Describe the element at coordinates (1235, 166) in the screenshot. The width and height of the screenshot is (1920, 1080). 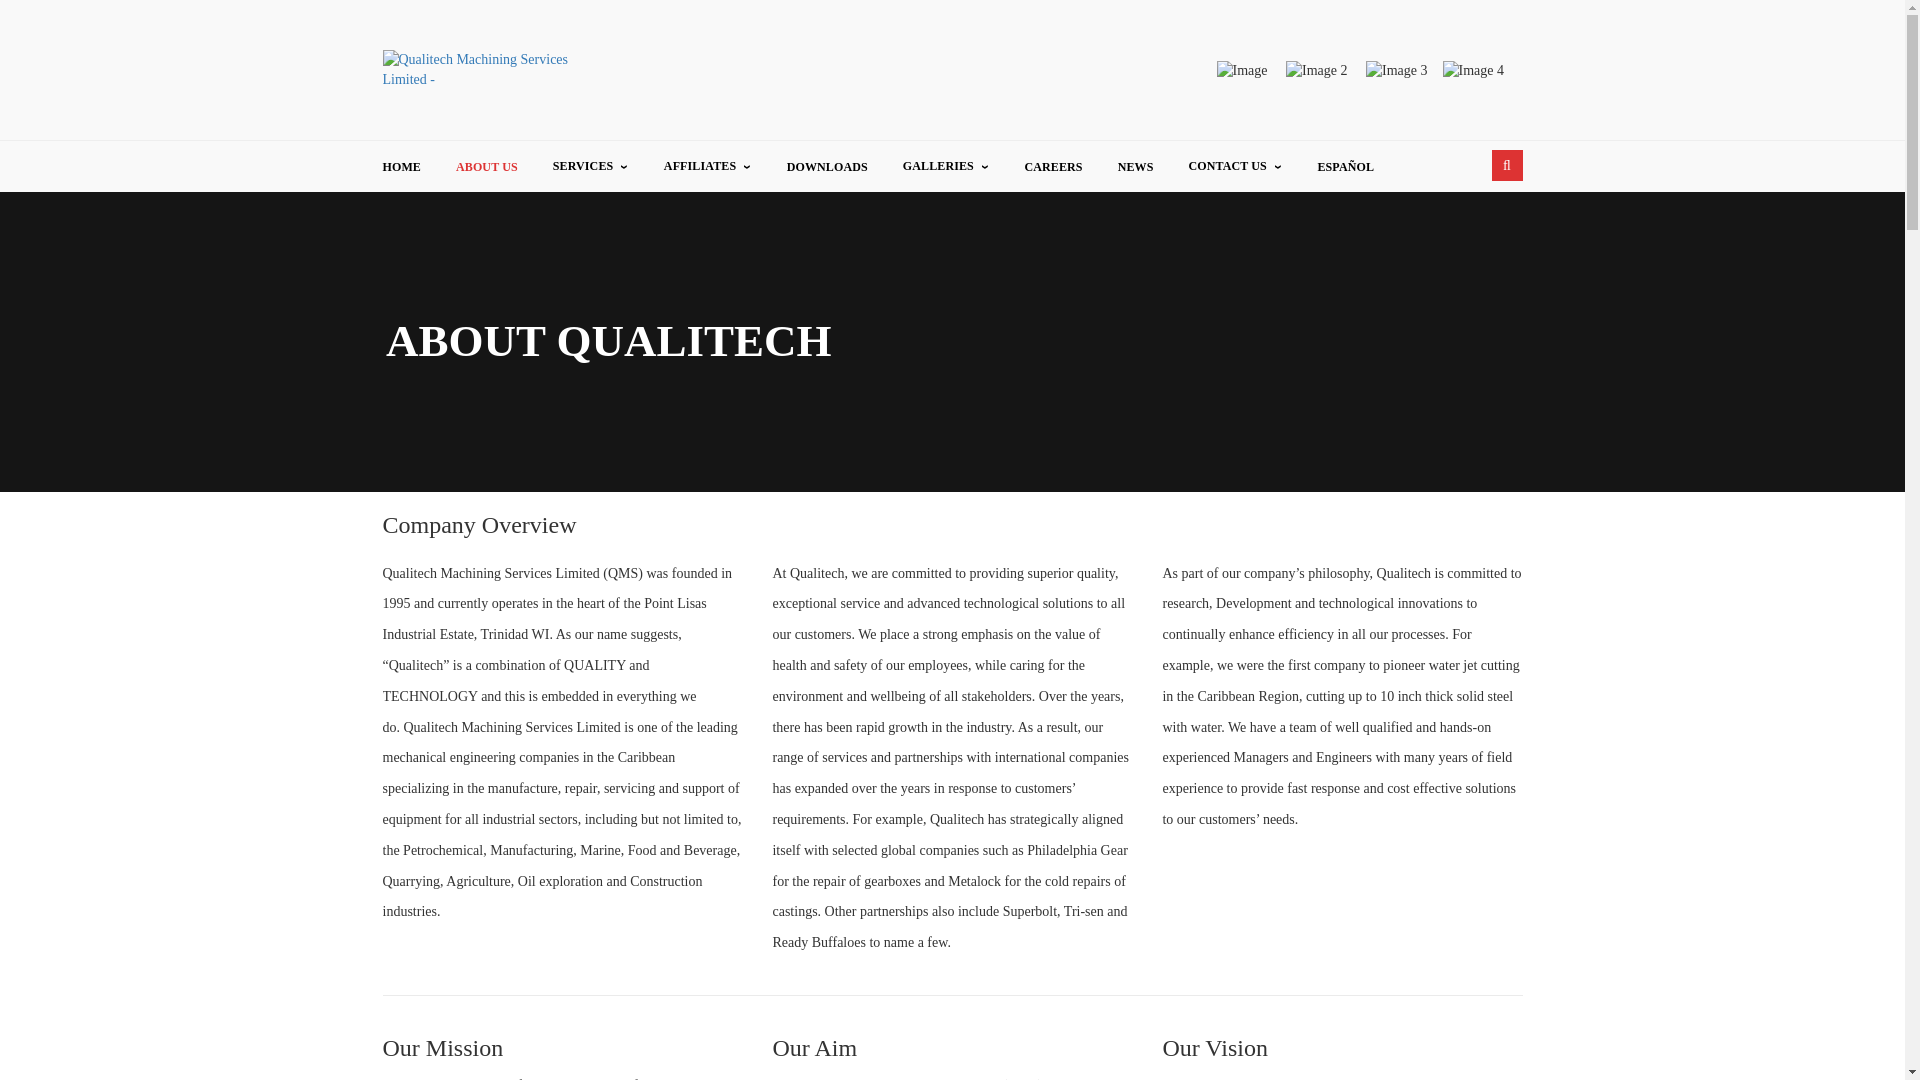
I see `CONTACT US` at that location.